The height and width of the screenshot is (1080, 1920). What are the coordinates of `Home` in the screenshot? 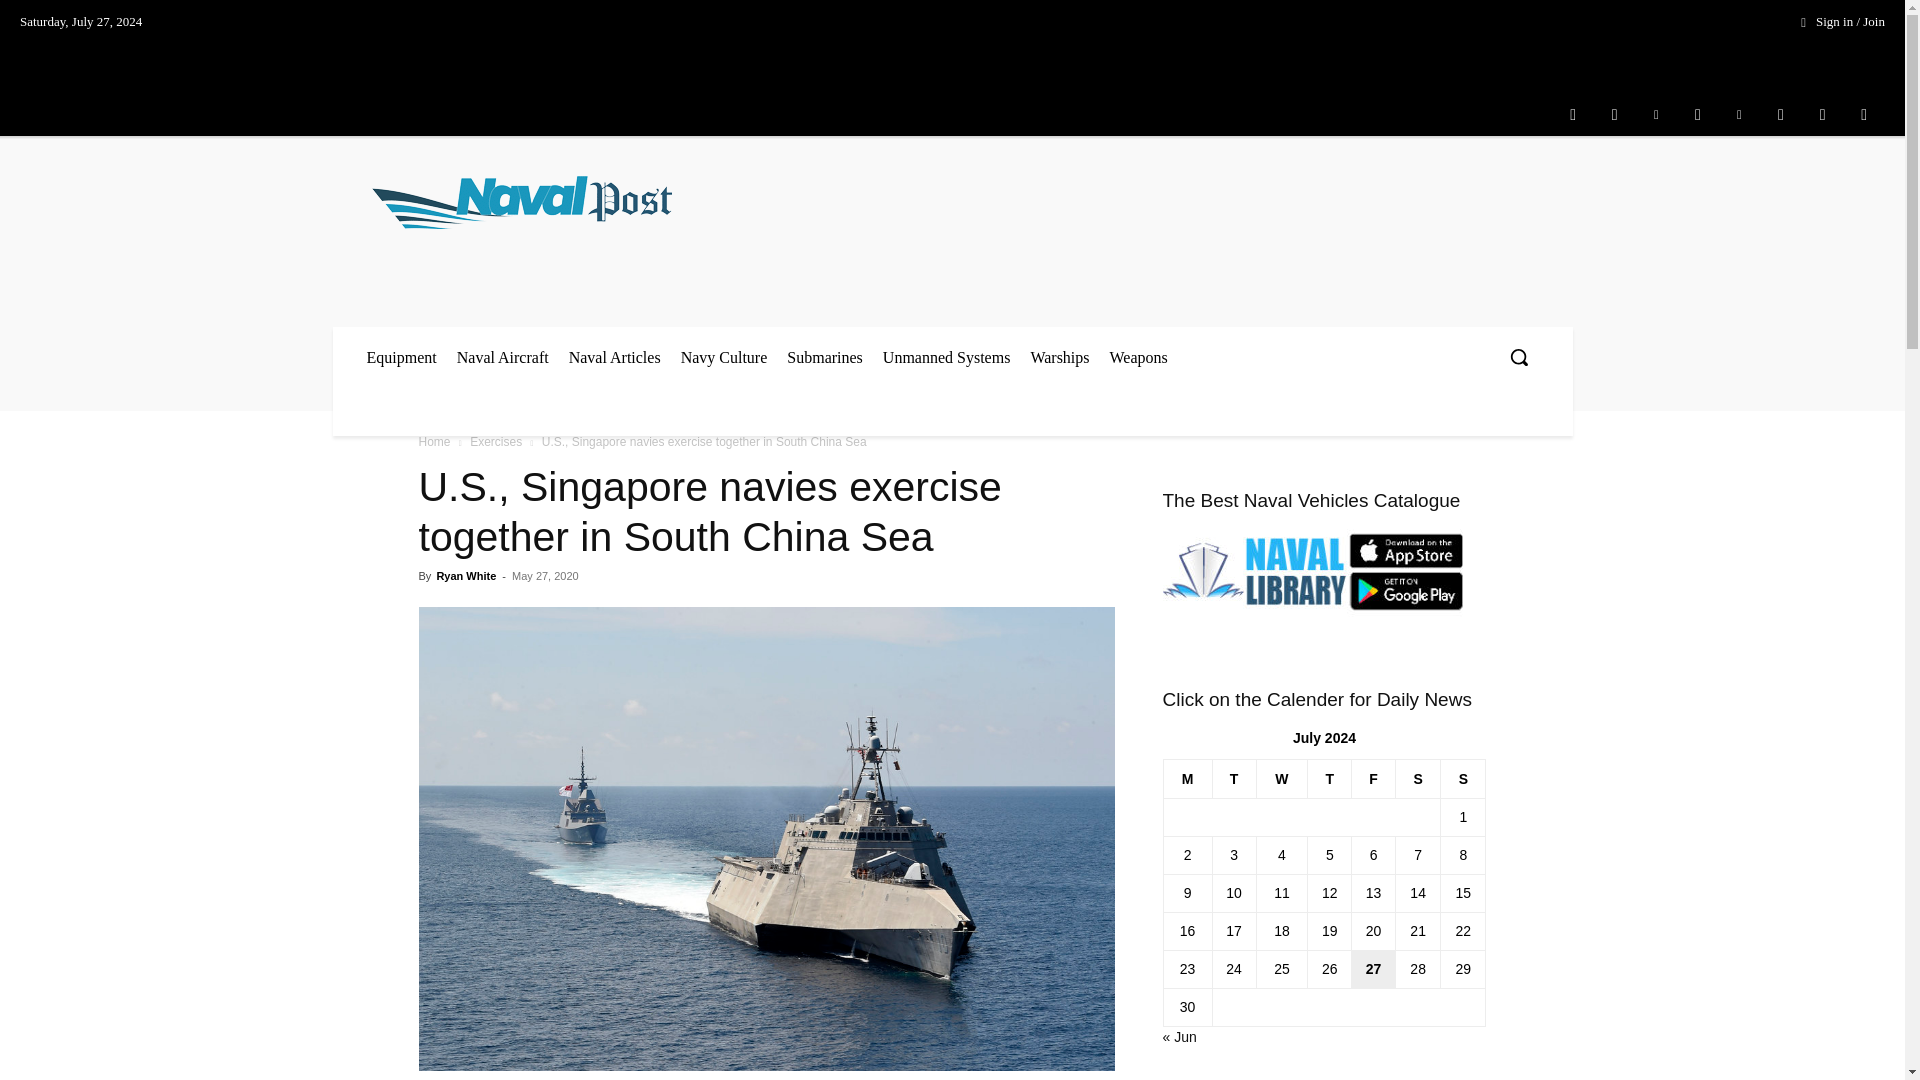 It's located at (434, 442).